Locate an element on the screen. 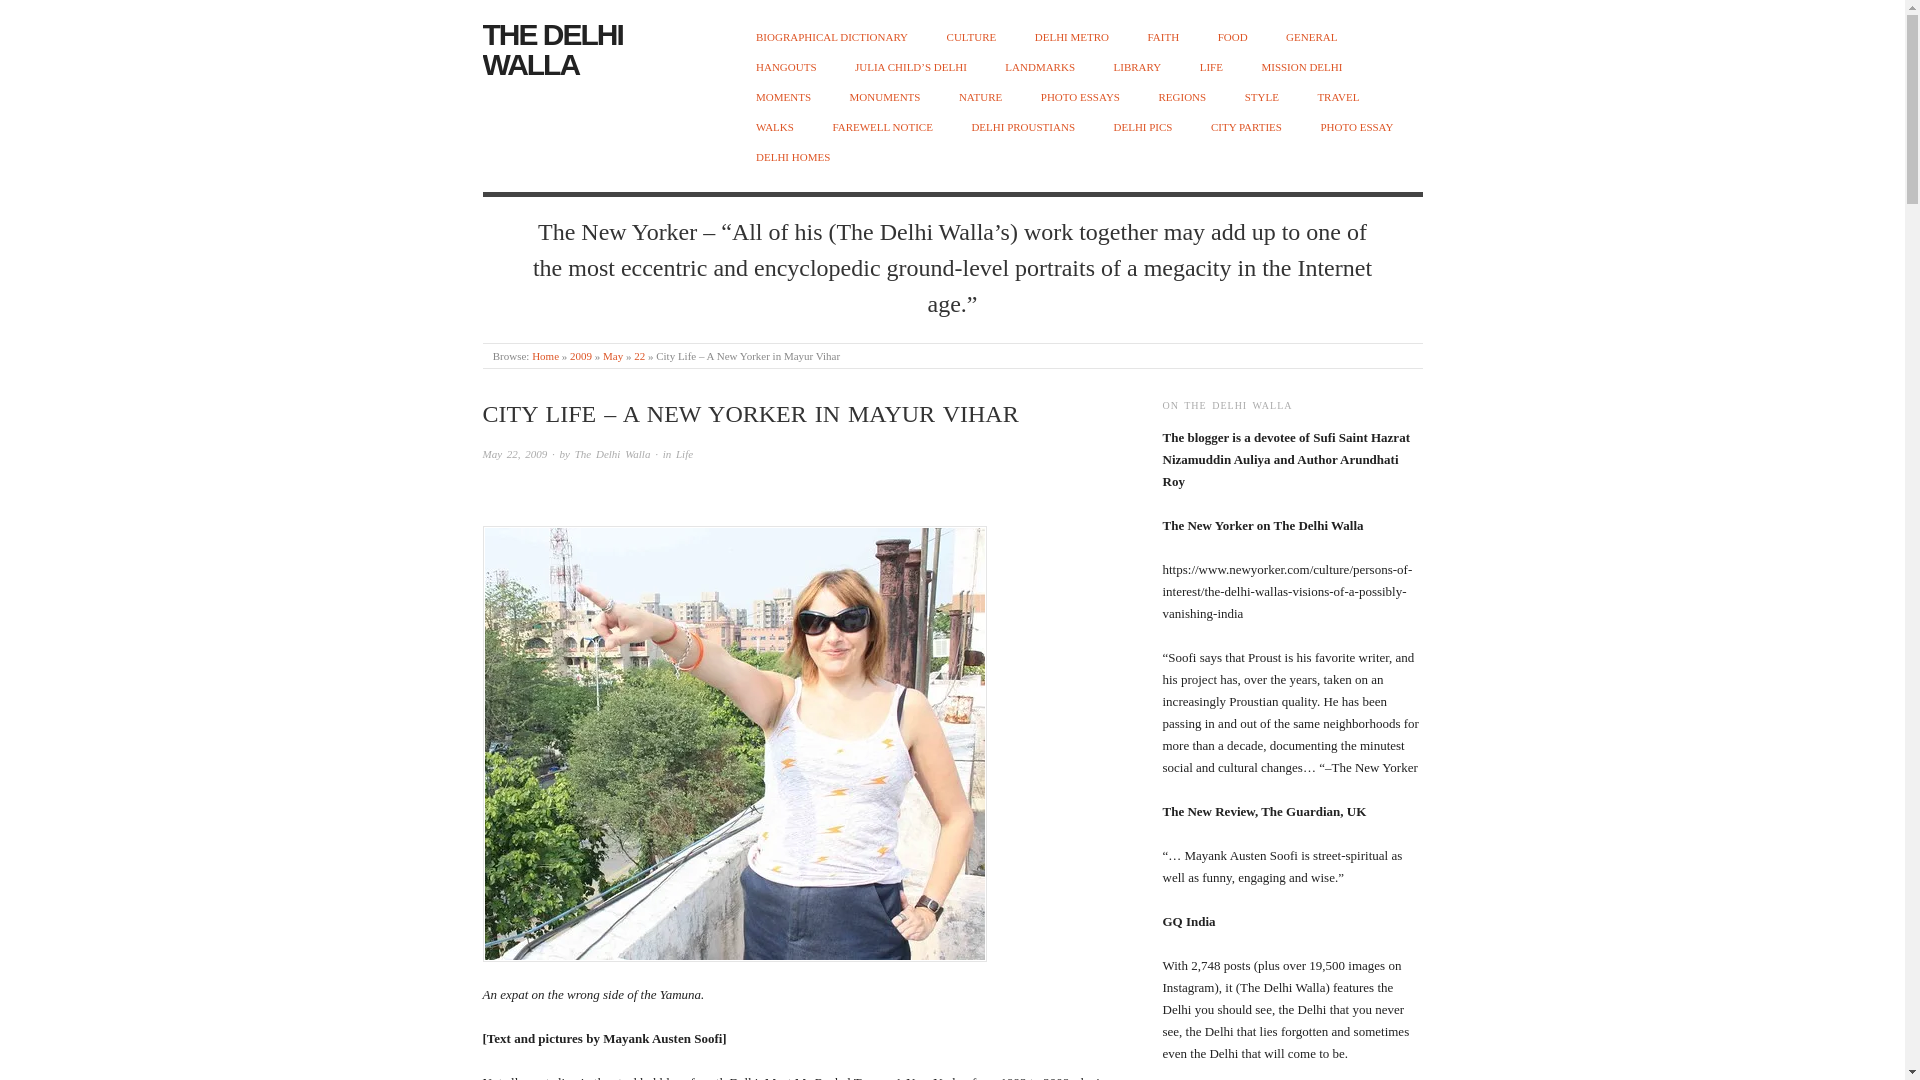 This screenshot has width=1920, height=1080. 2009 is located at coordinates (580, 355).